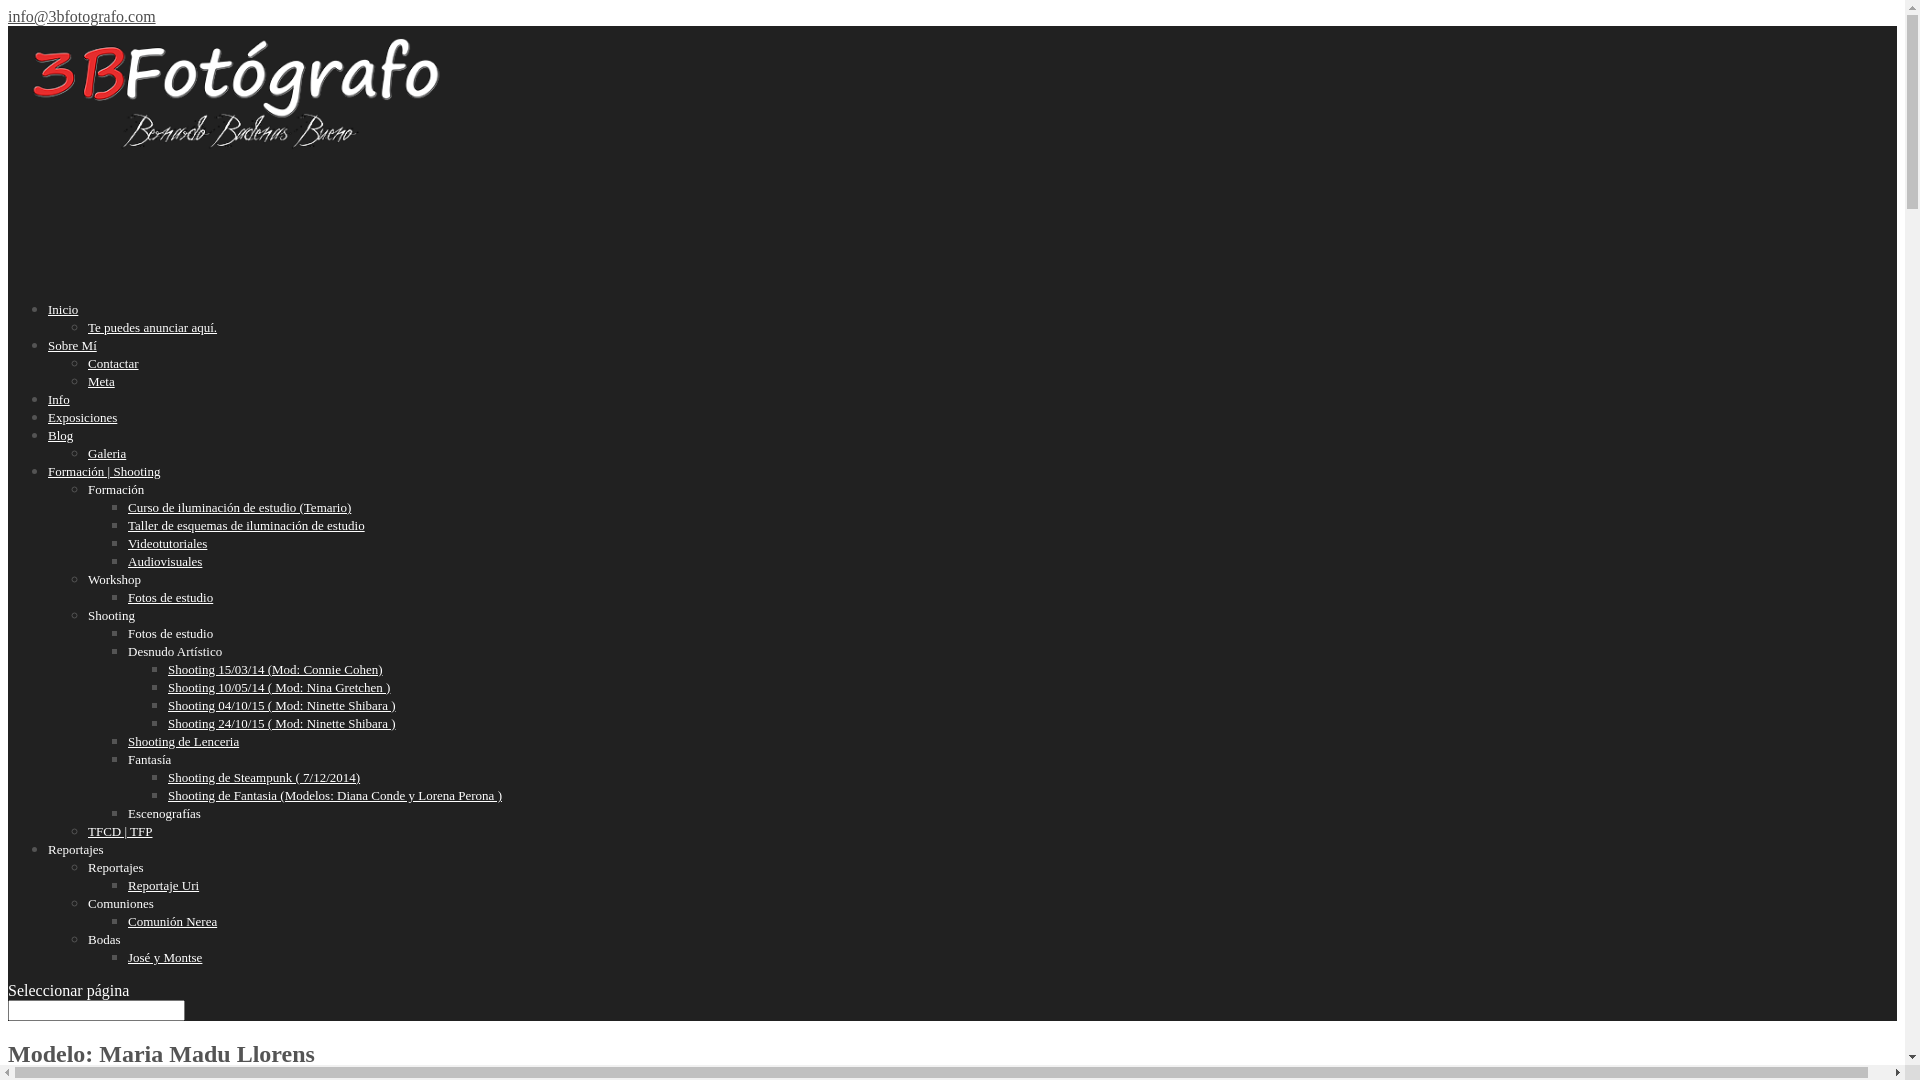 This screenshot has height=1080, width=1920. I want to click on Contactar, so click(114, 364).